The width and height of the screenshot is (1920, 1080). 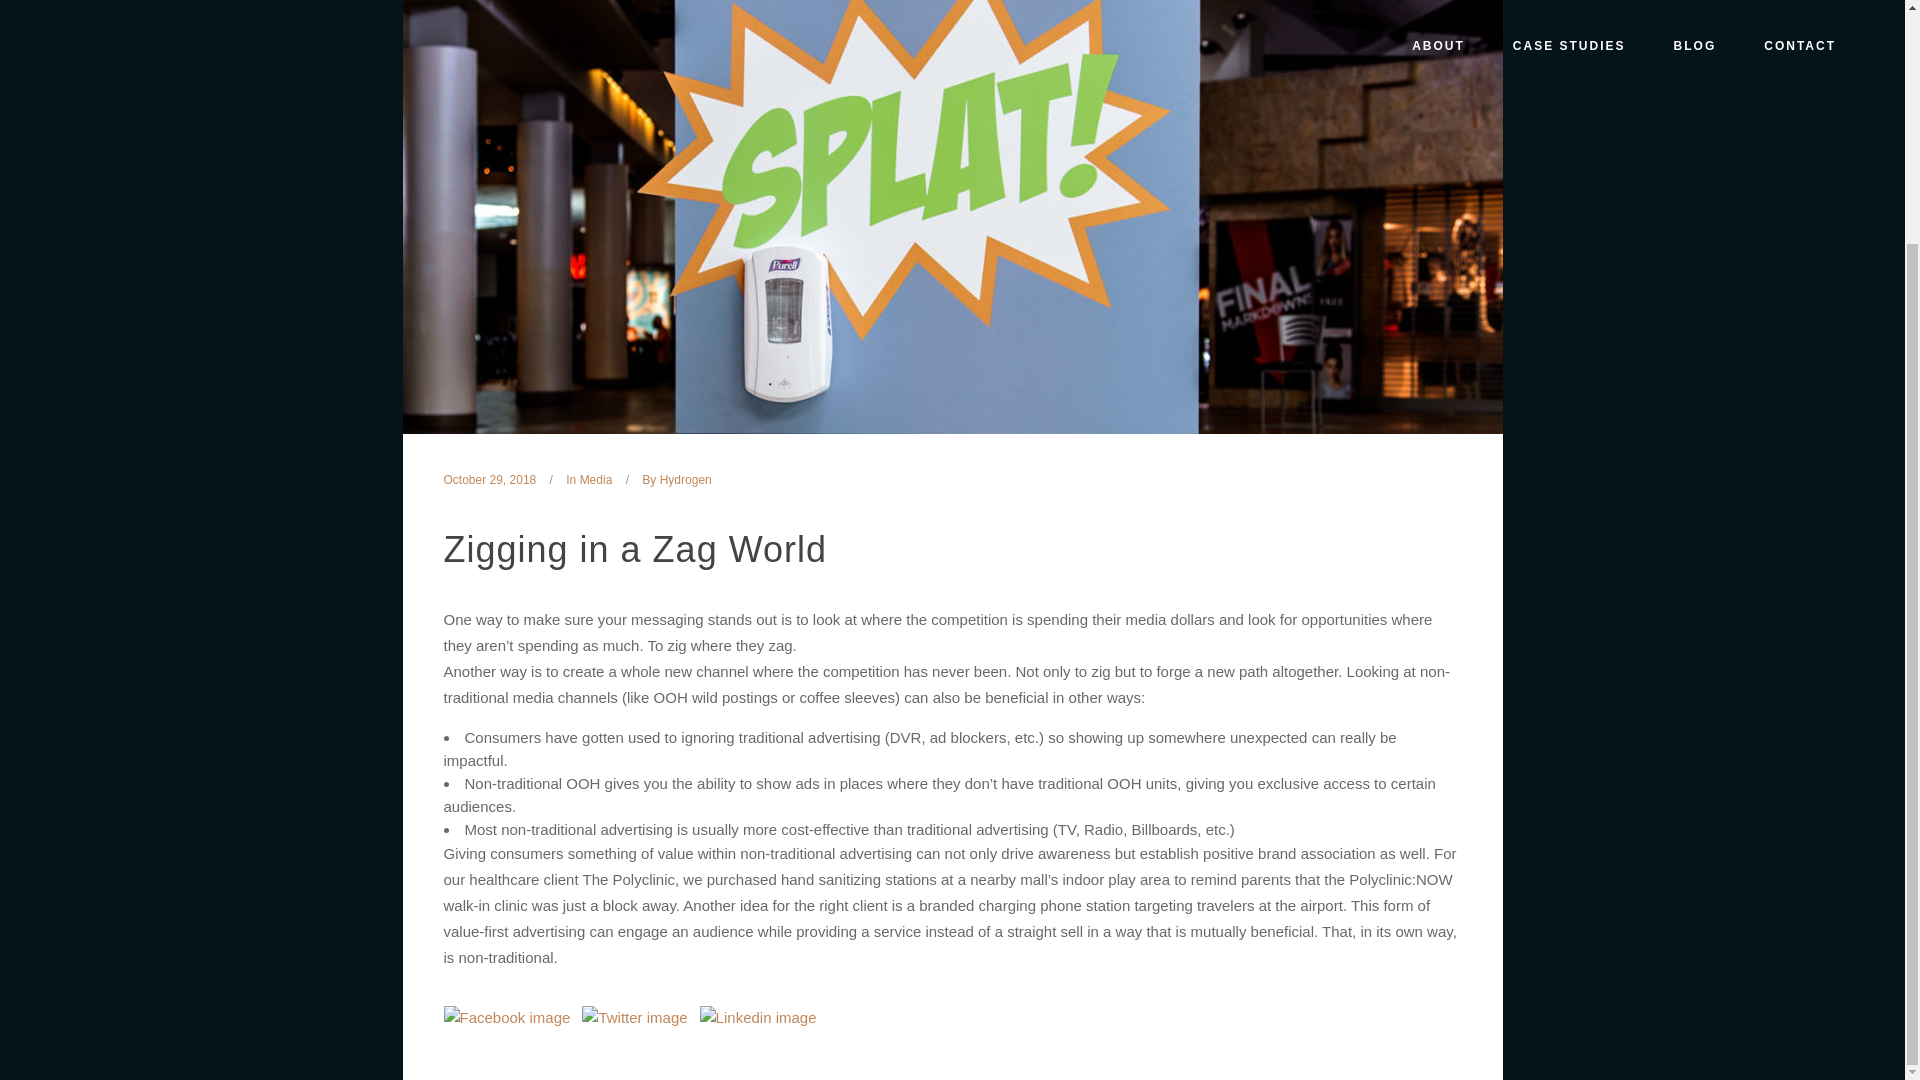 I want to click on Instagram, so click(x=78, y=628).